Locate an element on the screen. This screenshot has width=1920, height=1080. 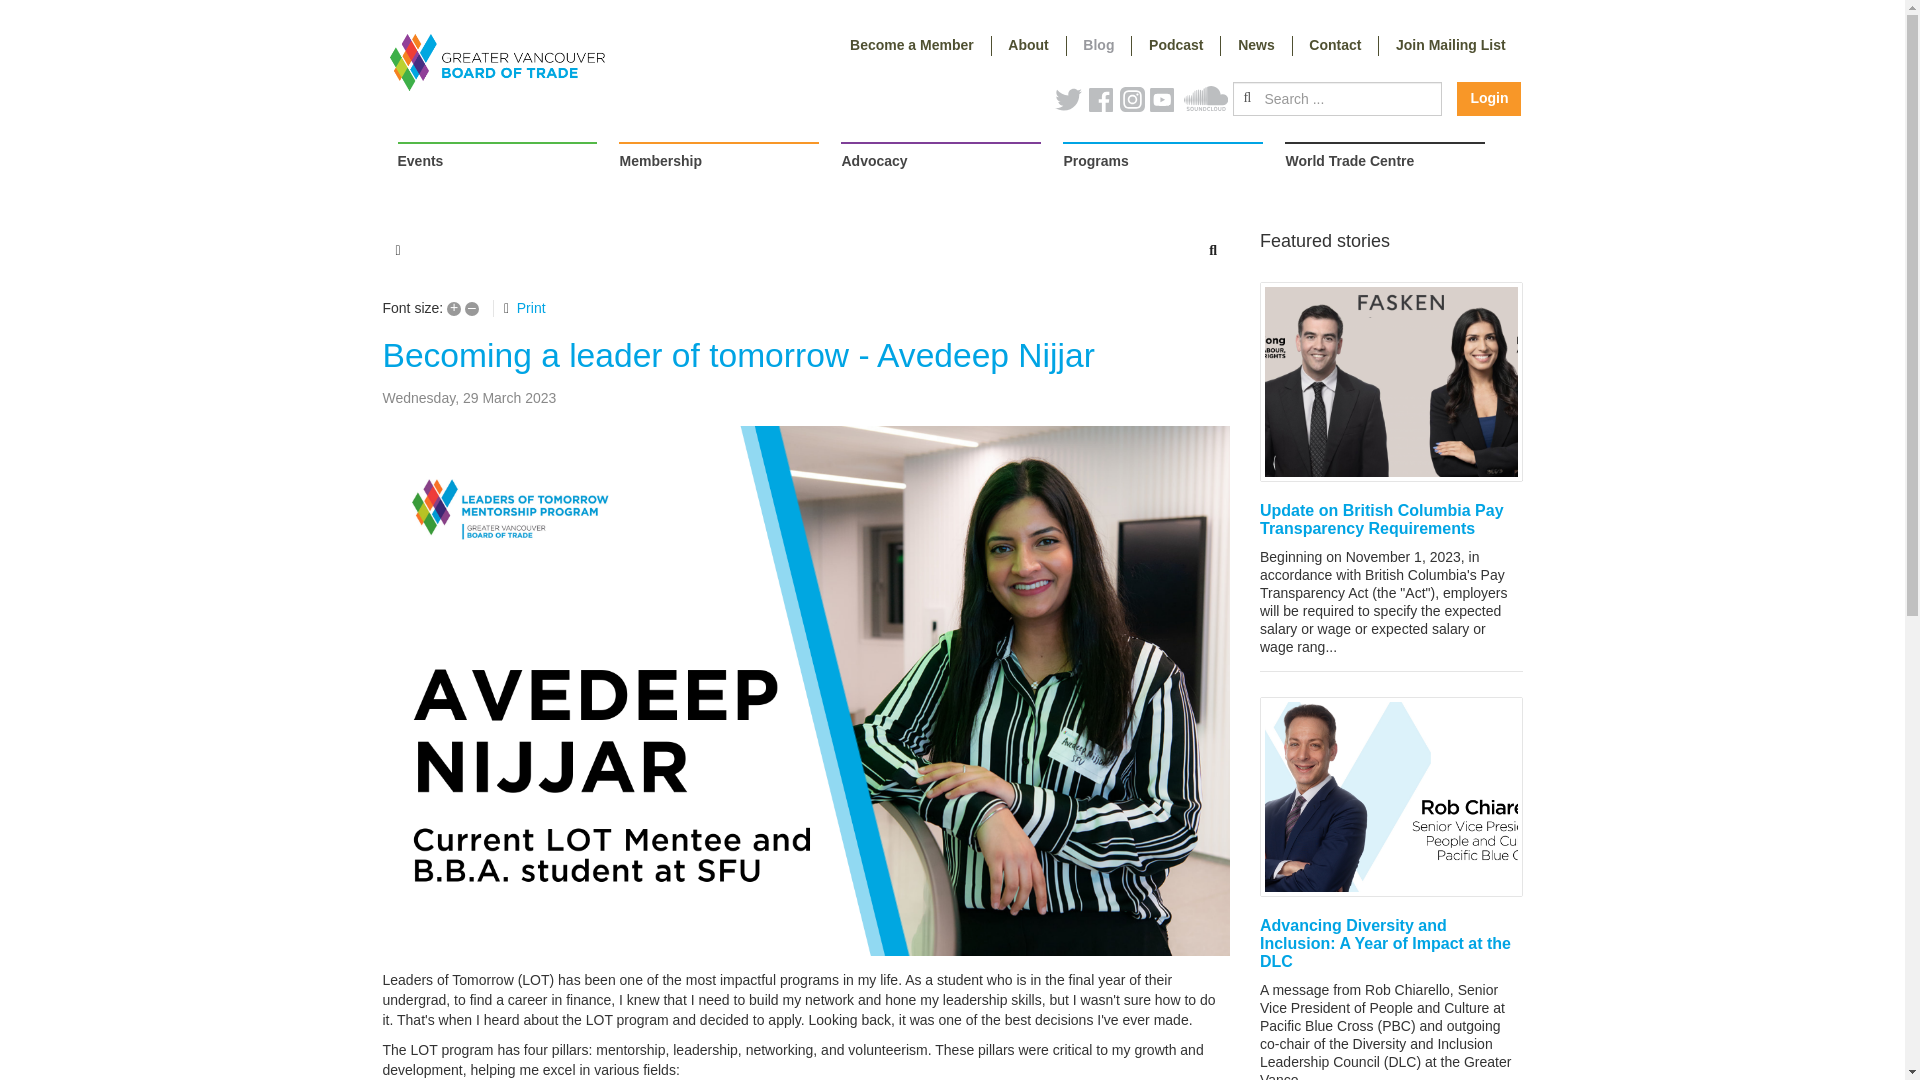
VBOT Twitter is located at coordinates (1071, 106).